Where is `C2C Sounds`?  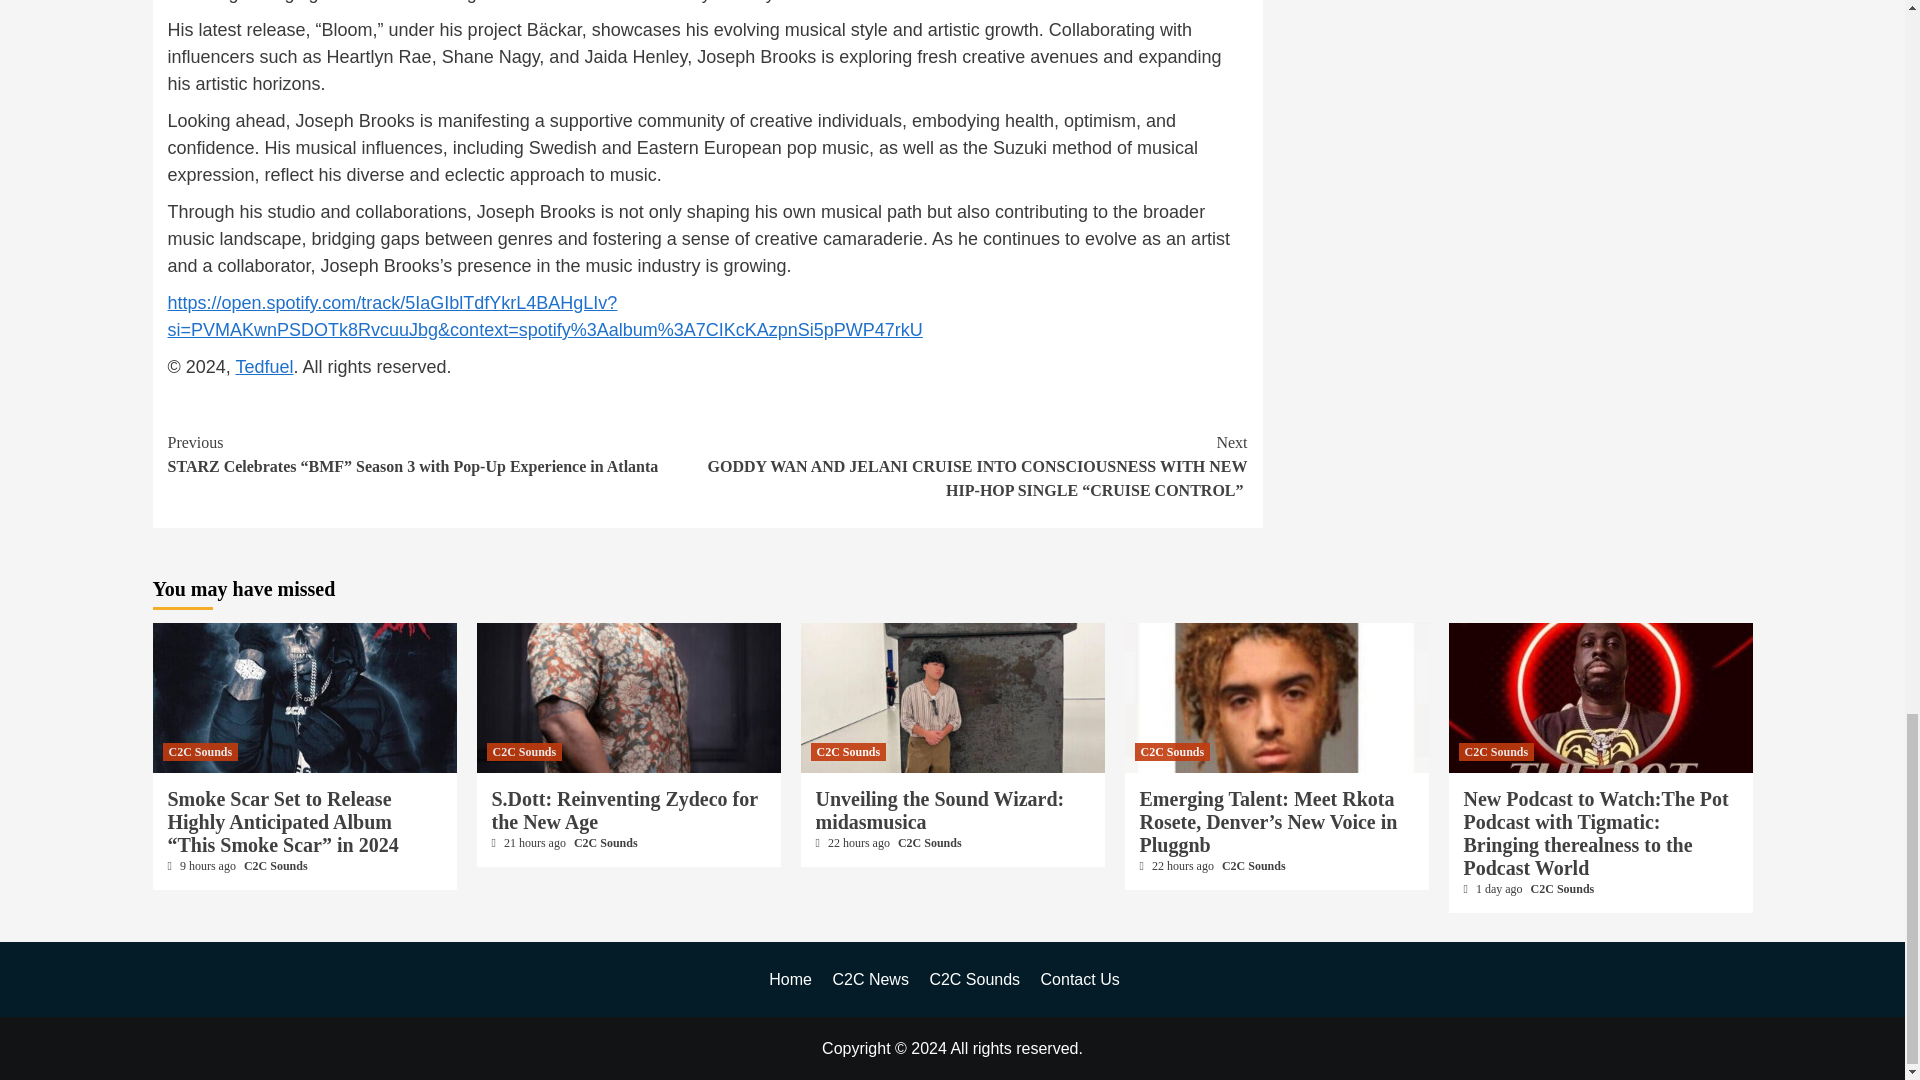
C2C Sounds is located at coordinates (200, 752).